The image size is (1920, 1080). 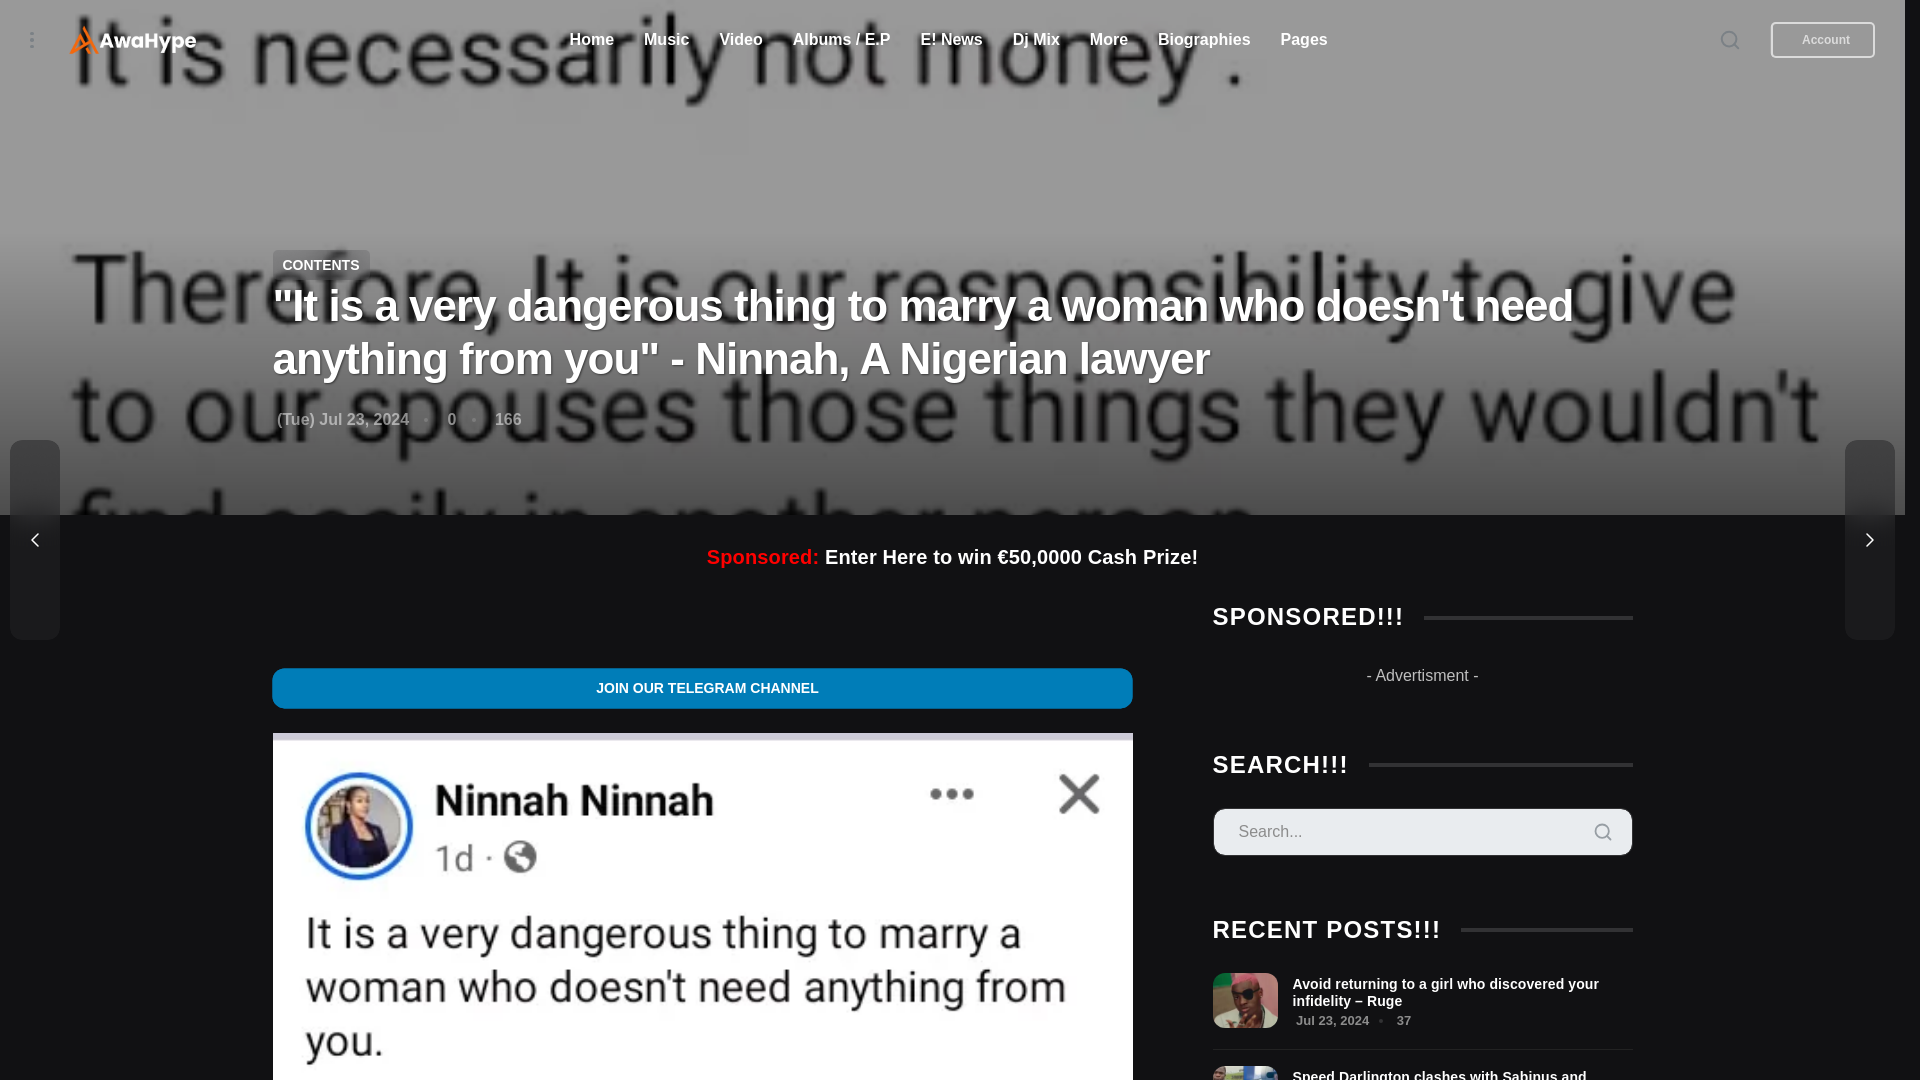 I want to click on   Account, so click(x=1822, y=40).